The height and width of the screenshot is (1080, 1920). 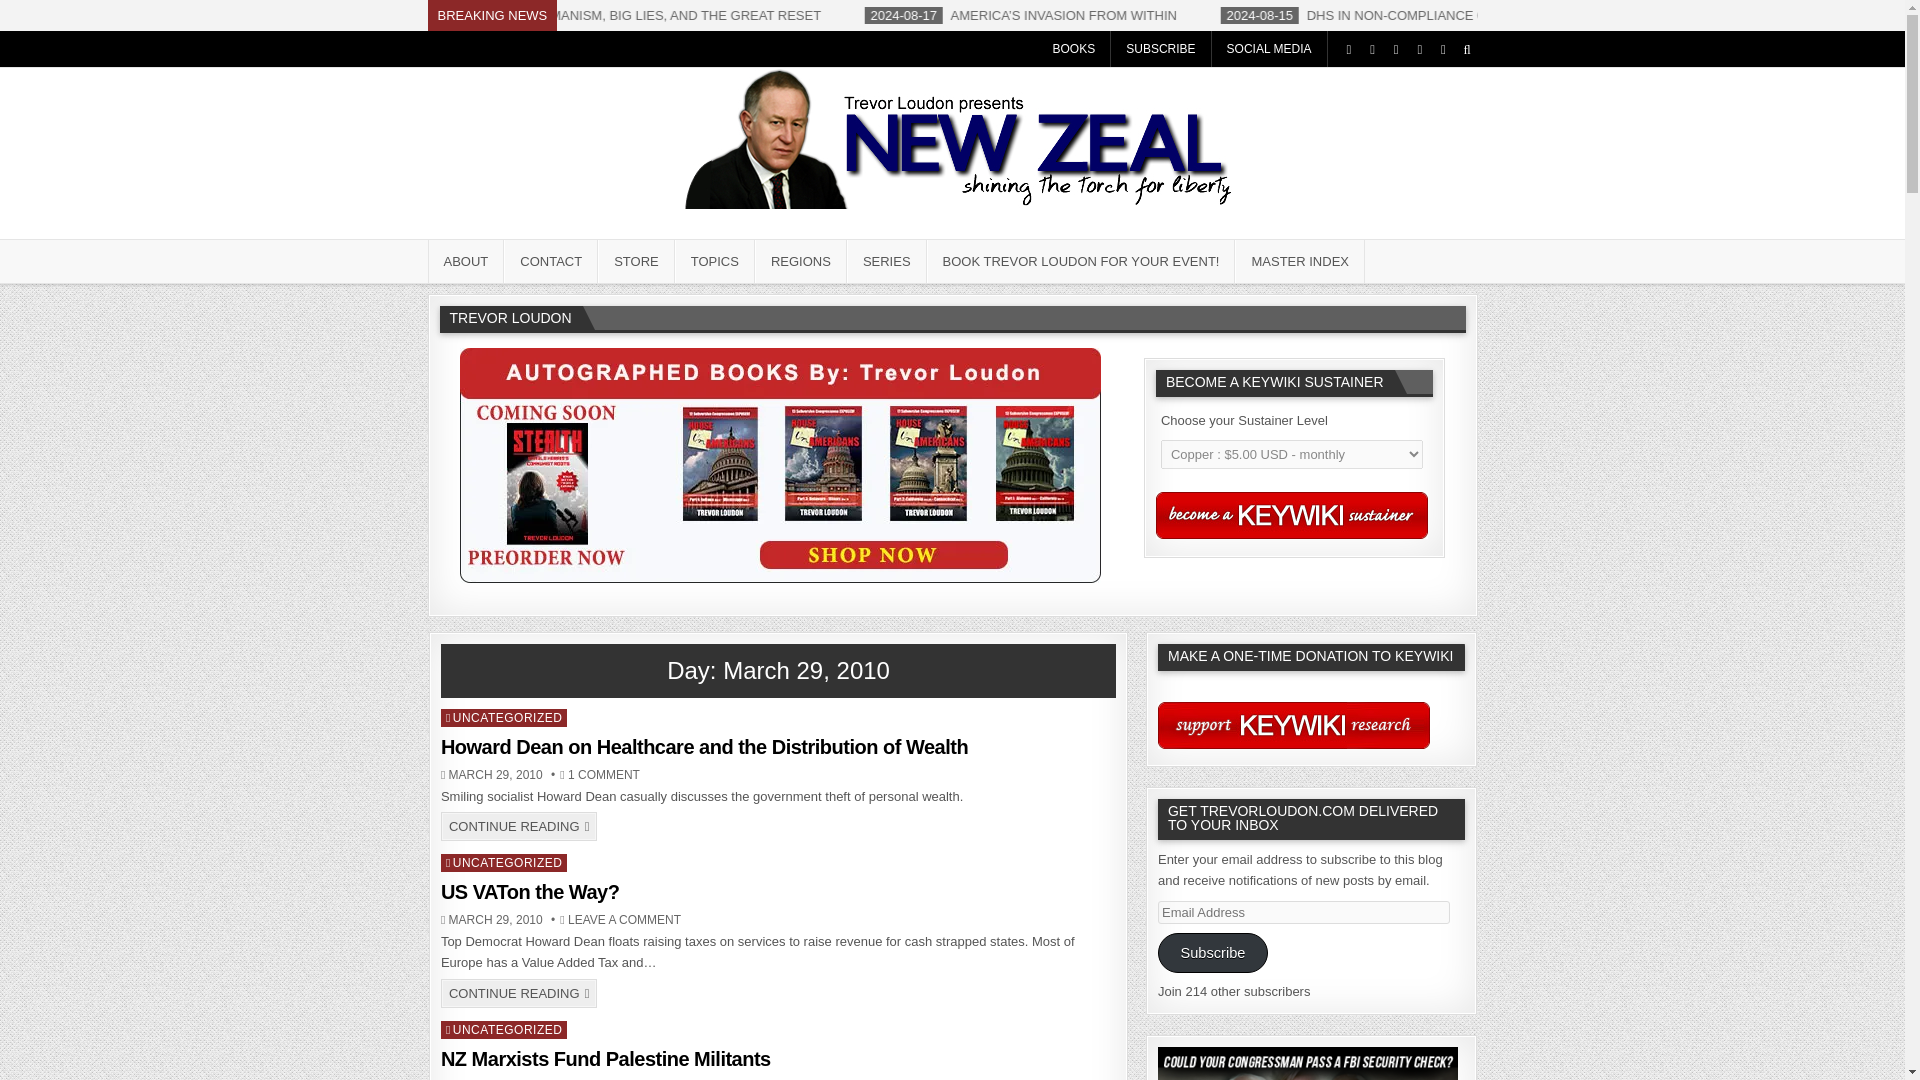 What do you see at coordinates (1418, 49) in the screenshot?
I see `Youtube` at bounding box center [1418, 49].